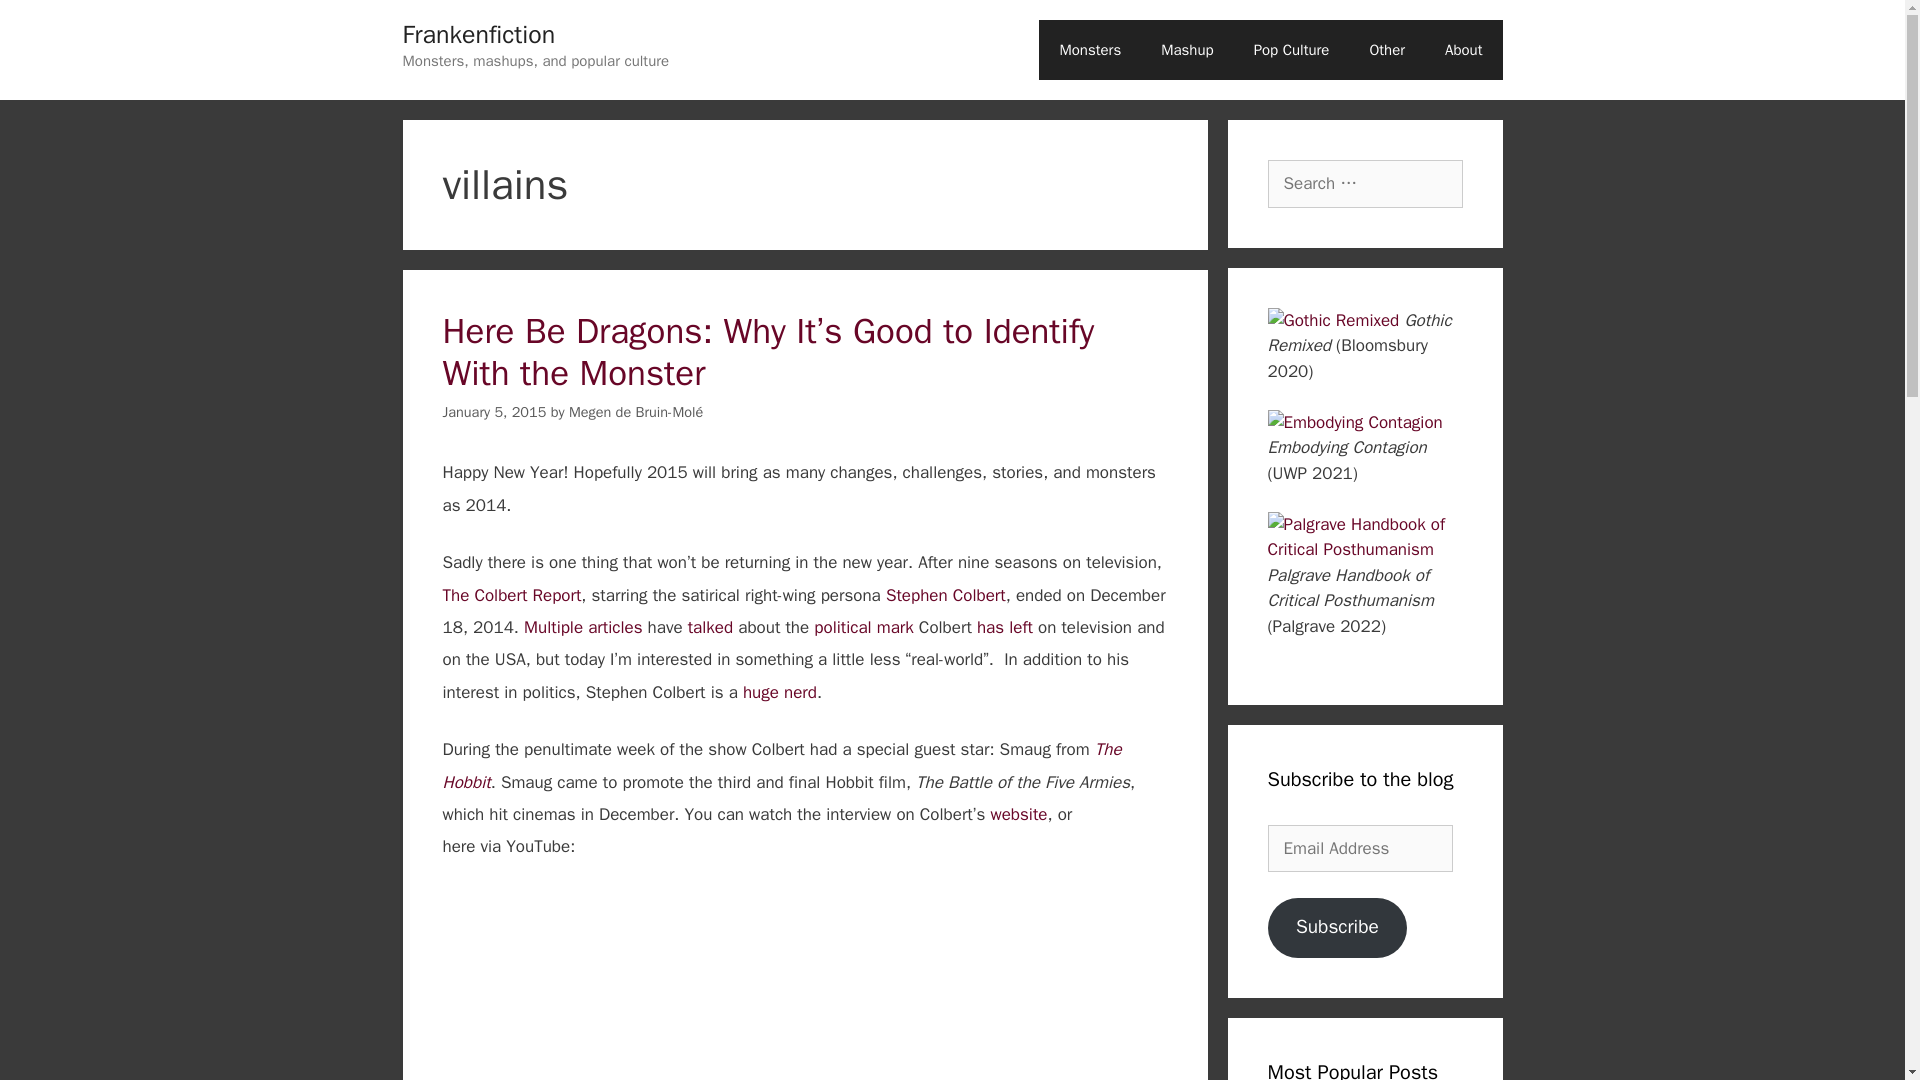 This screenshot has height=1080, width=1920. Describe the element at coordinates (1462, 50) in the screenshot. I see `About` at that location.